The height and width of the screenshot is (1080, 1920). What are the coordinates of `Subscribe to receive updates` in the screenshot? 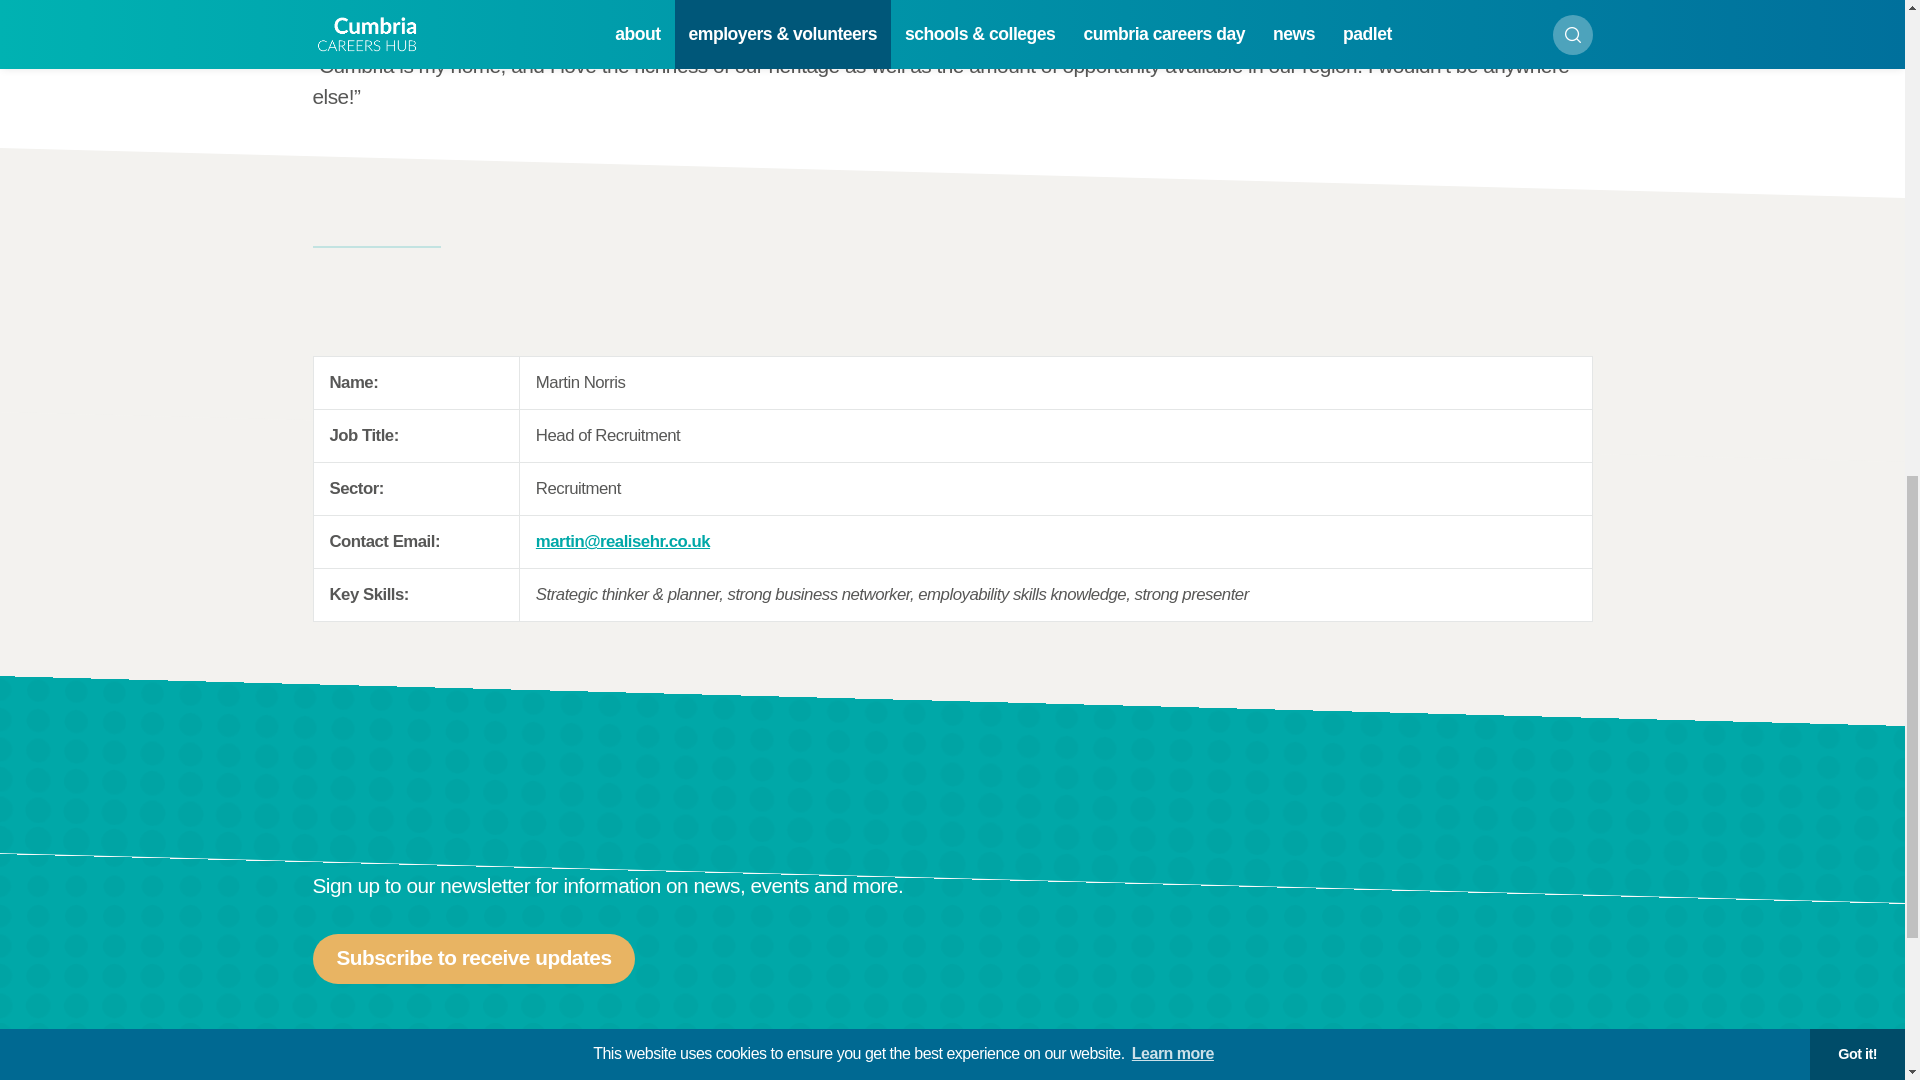 It's located at (473, 958).